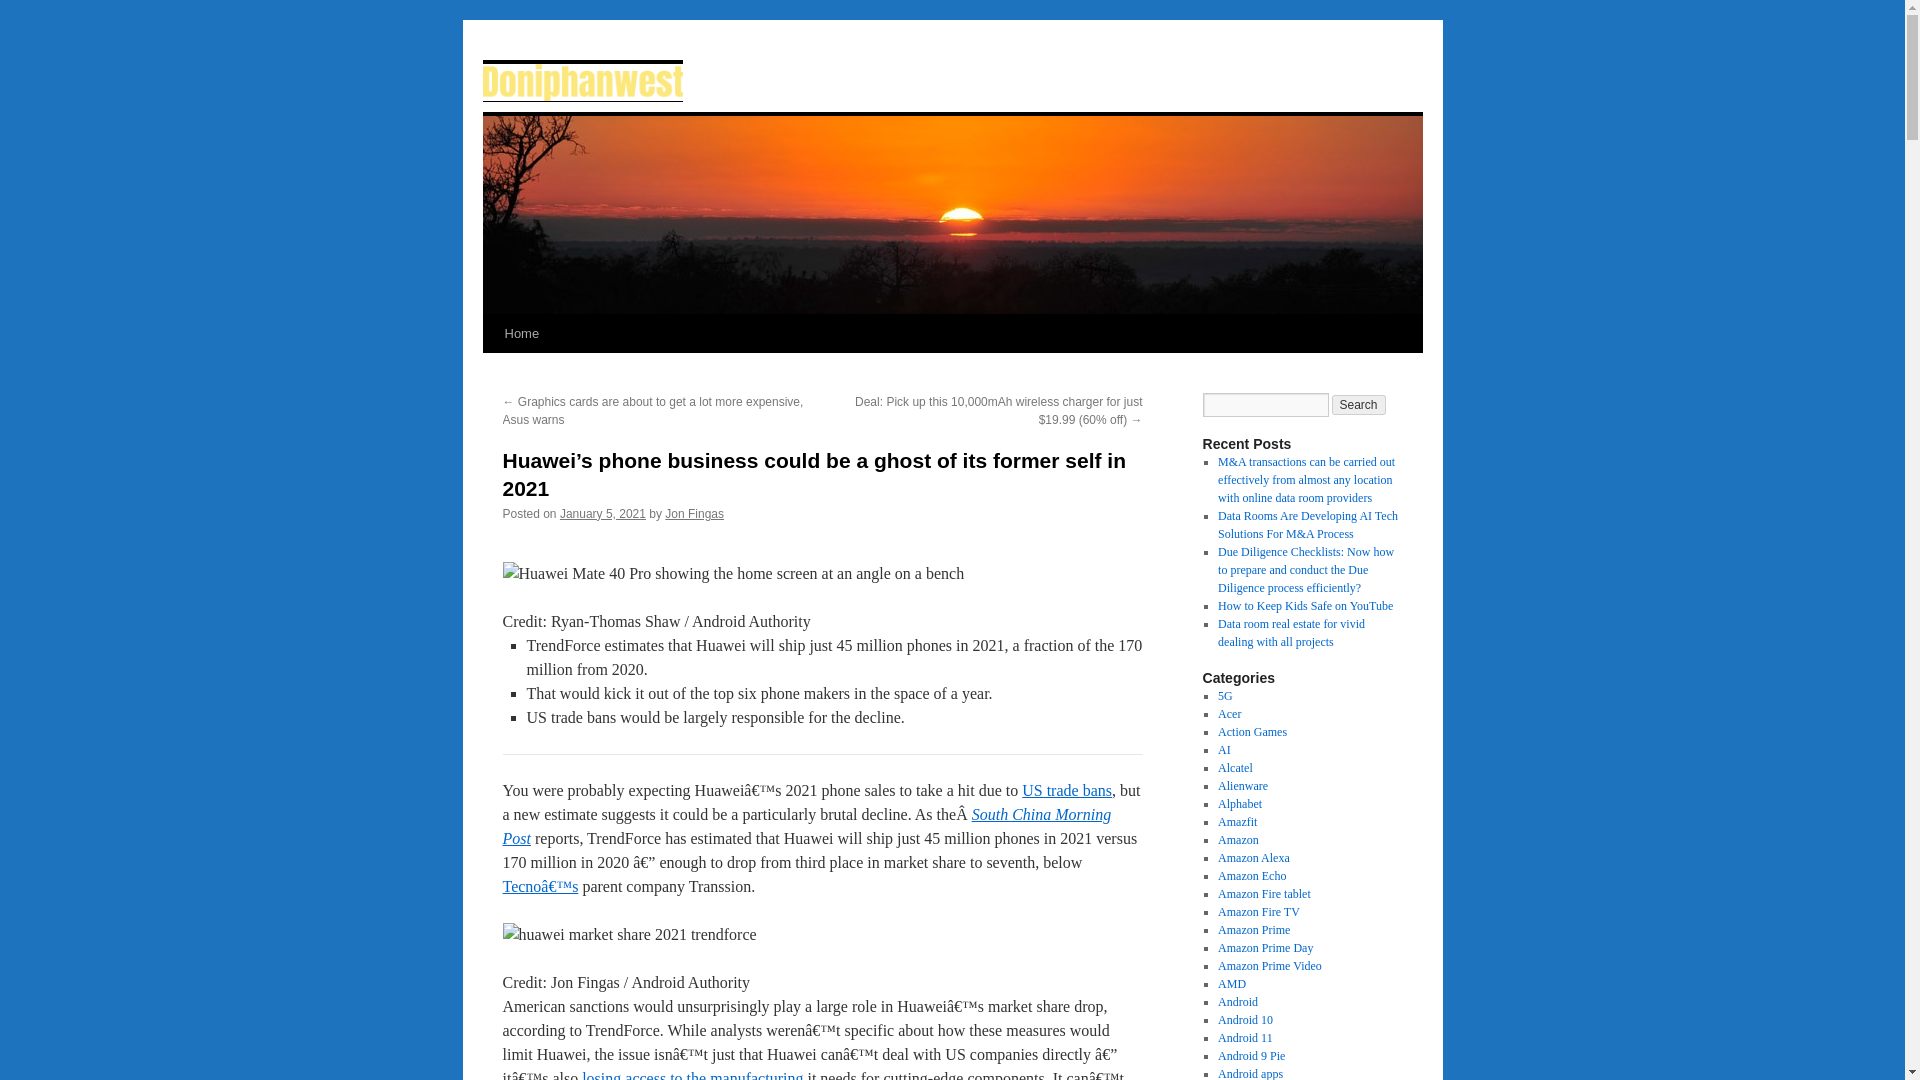  I want to click on Skip to content, so click(491, 370).